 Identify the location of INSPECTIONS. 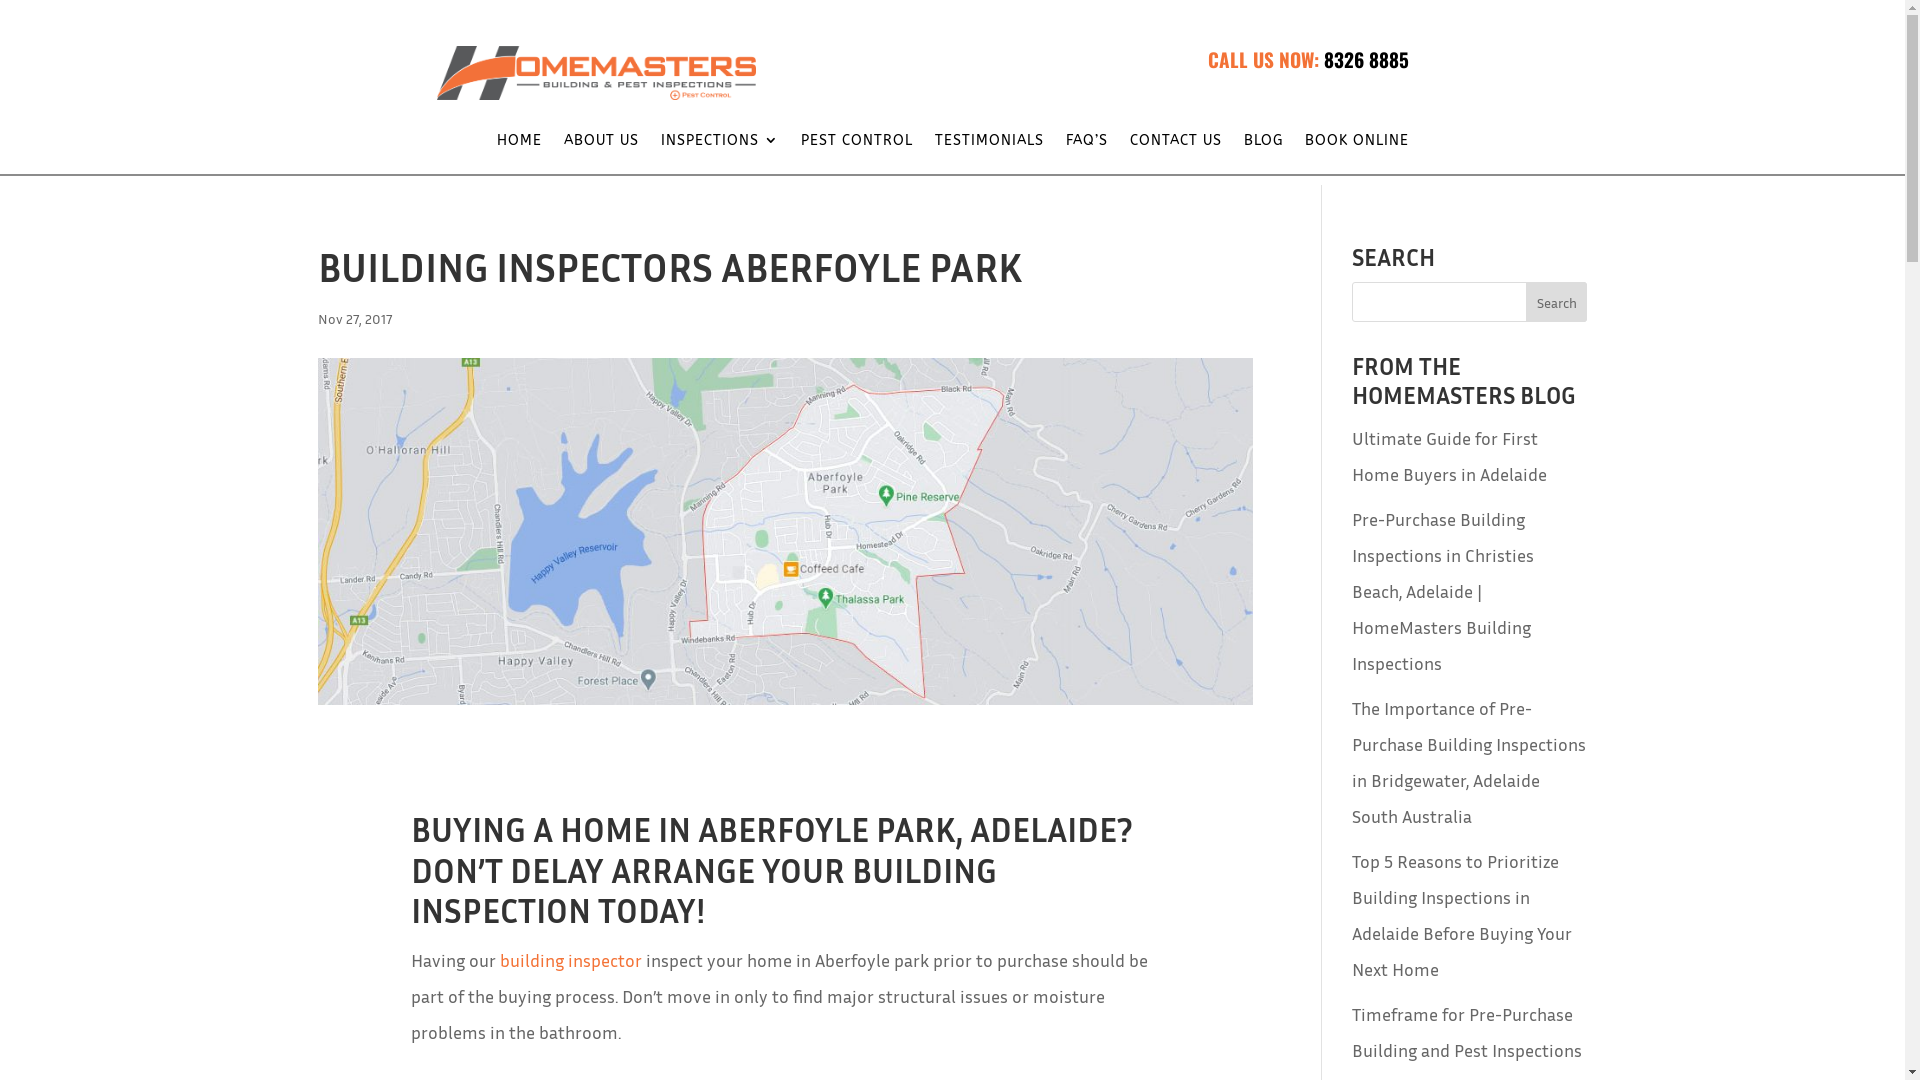
(719, 145).